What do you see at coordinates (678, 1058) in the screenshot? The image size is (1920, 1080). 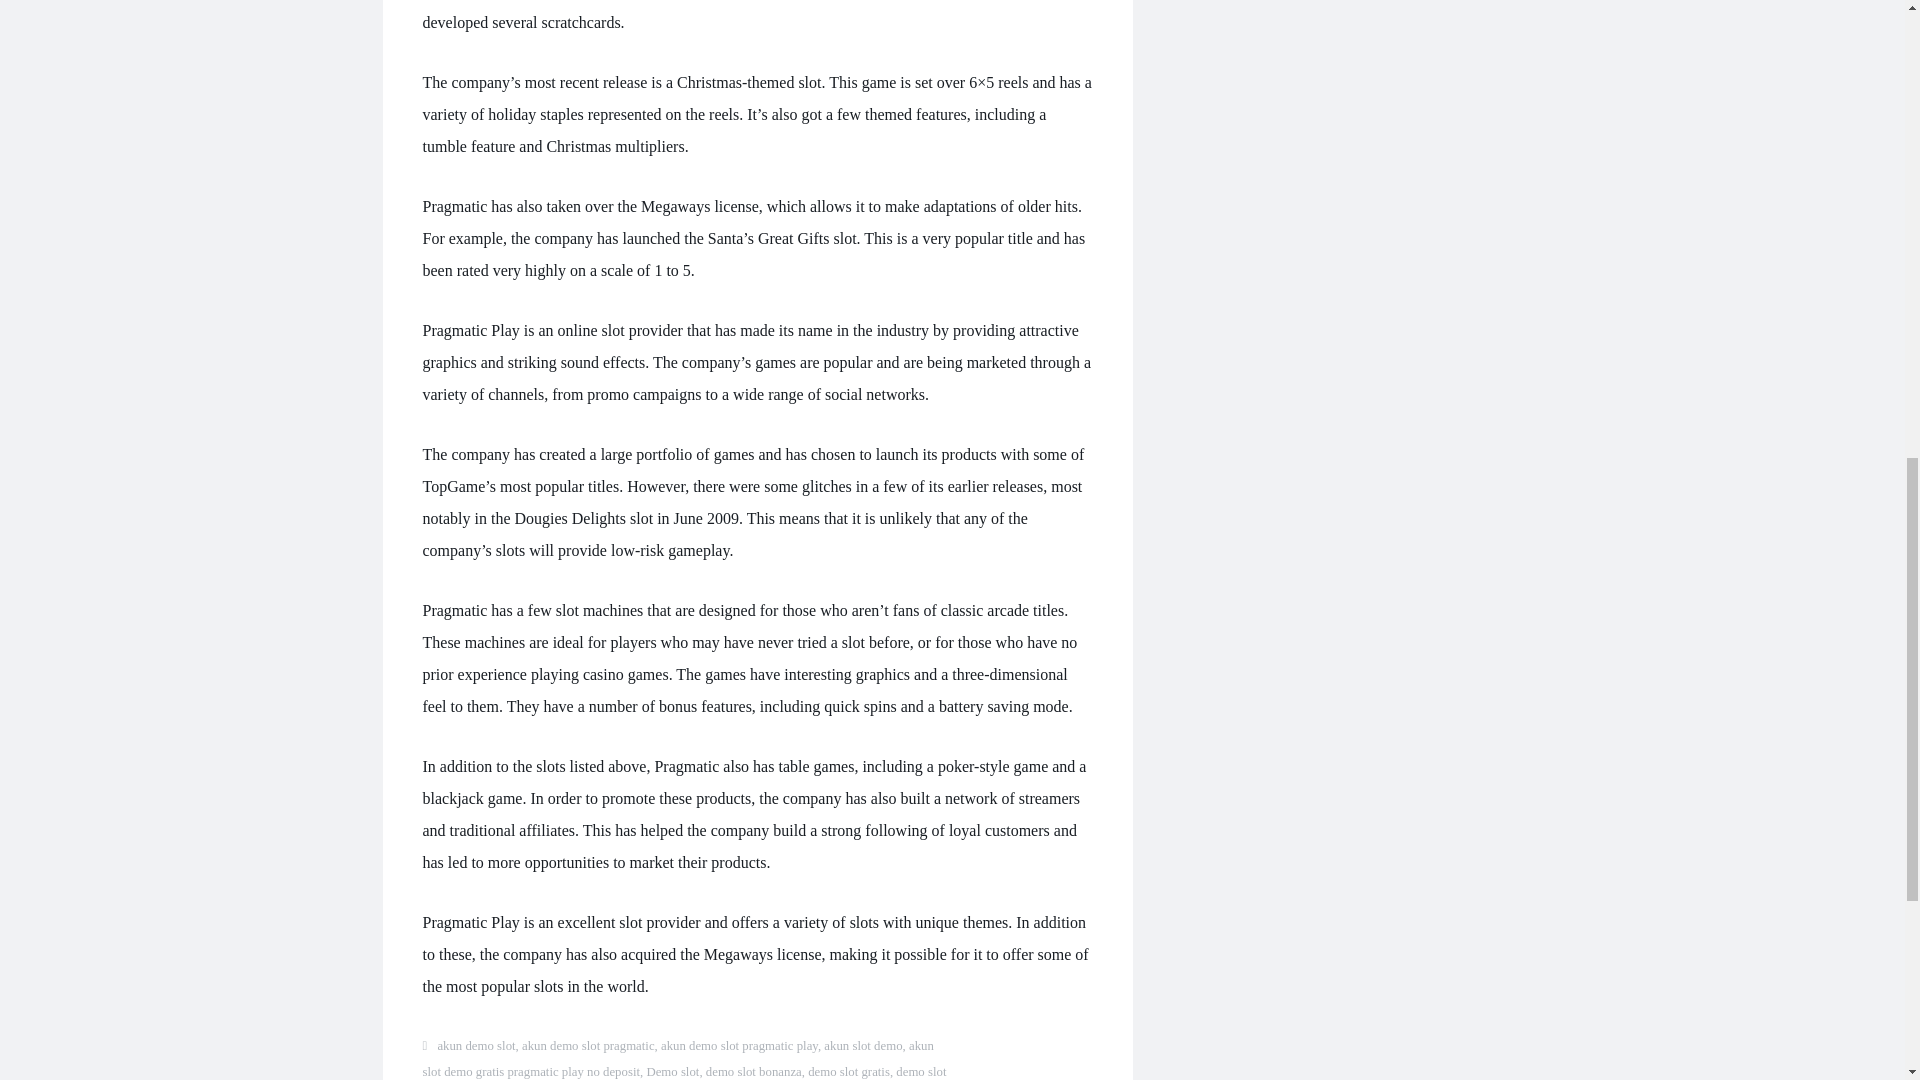 I see `akun slot demo gratis pragmatic play no deposit` at bounding box center [678, 1058].